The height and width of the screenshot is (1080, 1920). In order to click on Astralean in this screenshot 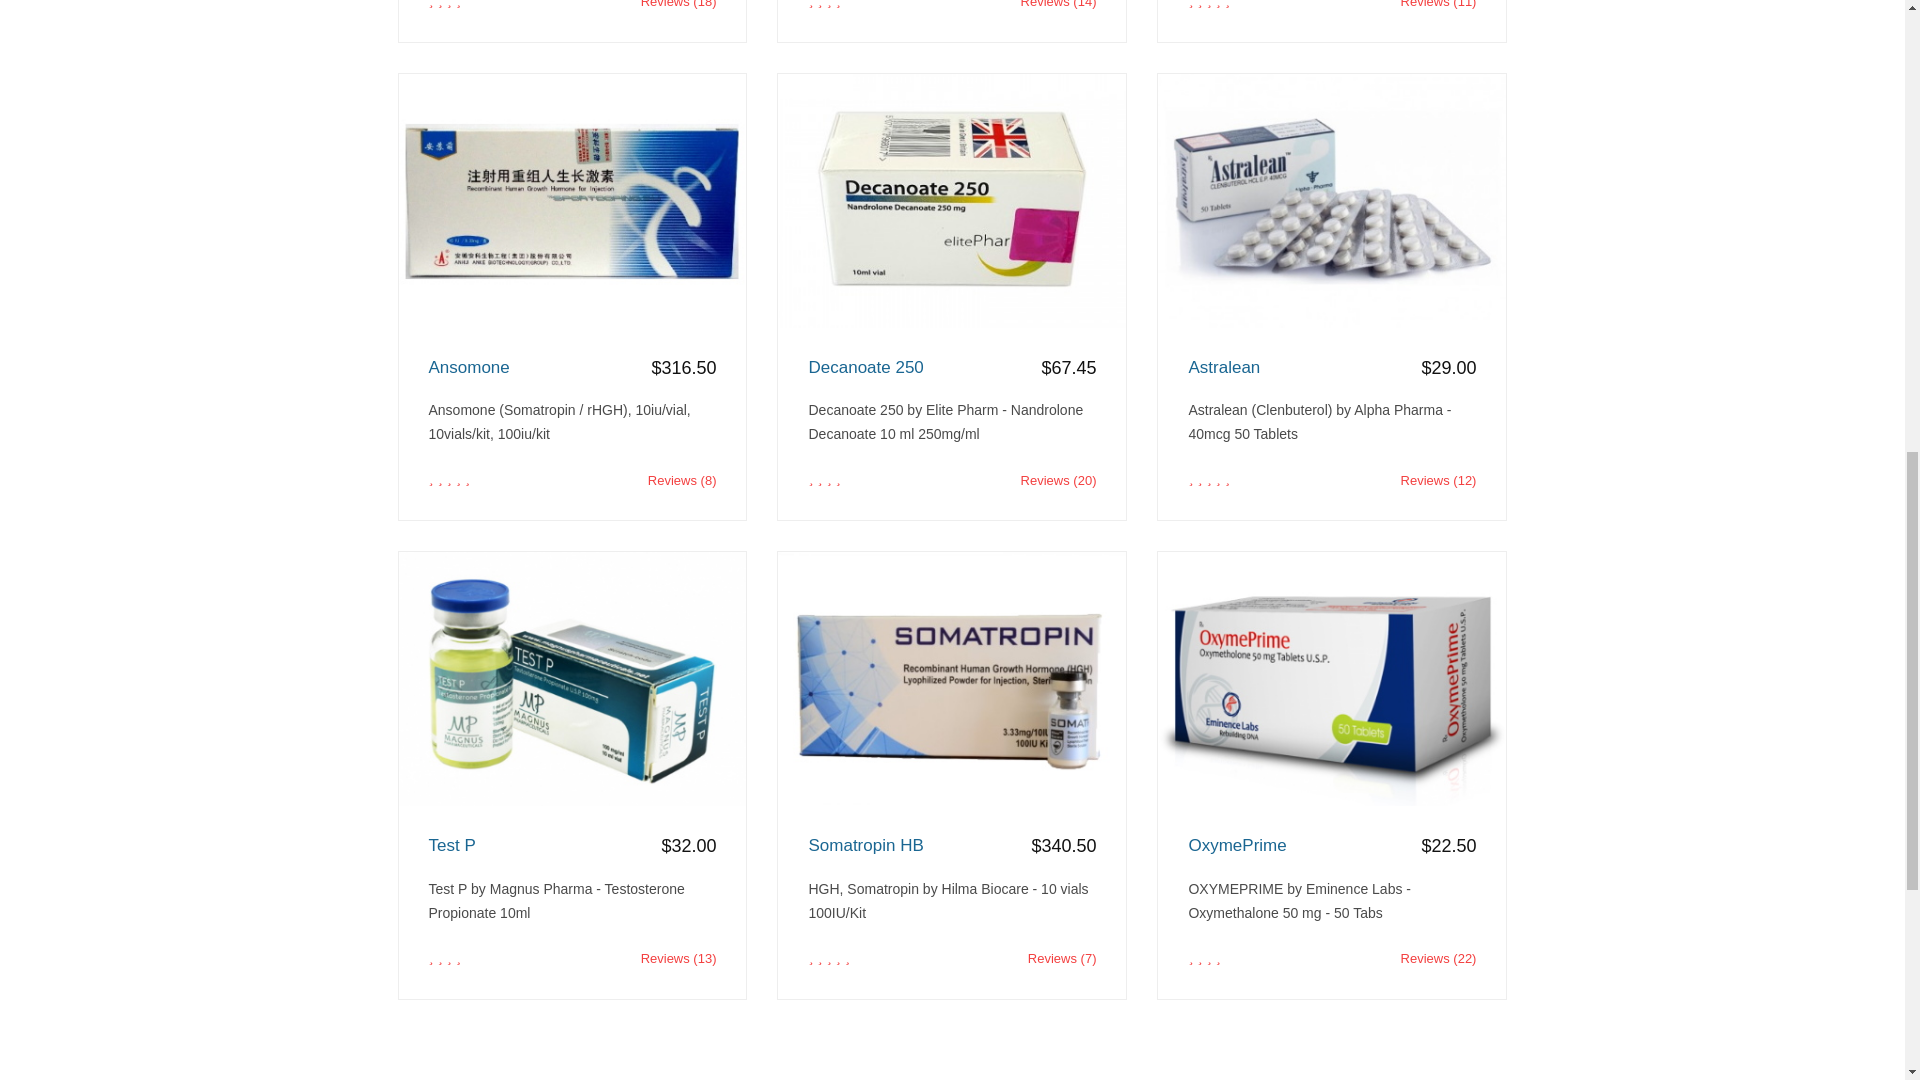, I will do `click(1332, 368)`.